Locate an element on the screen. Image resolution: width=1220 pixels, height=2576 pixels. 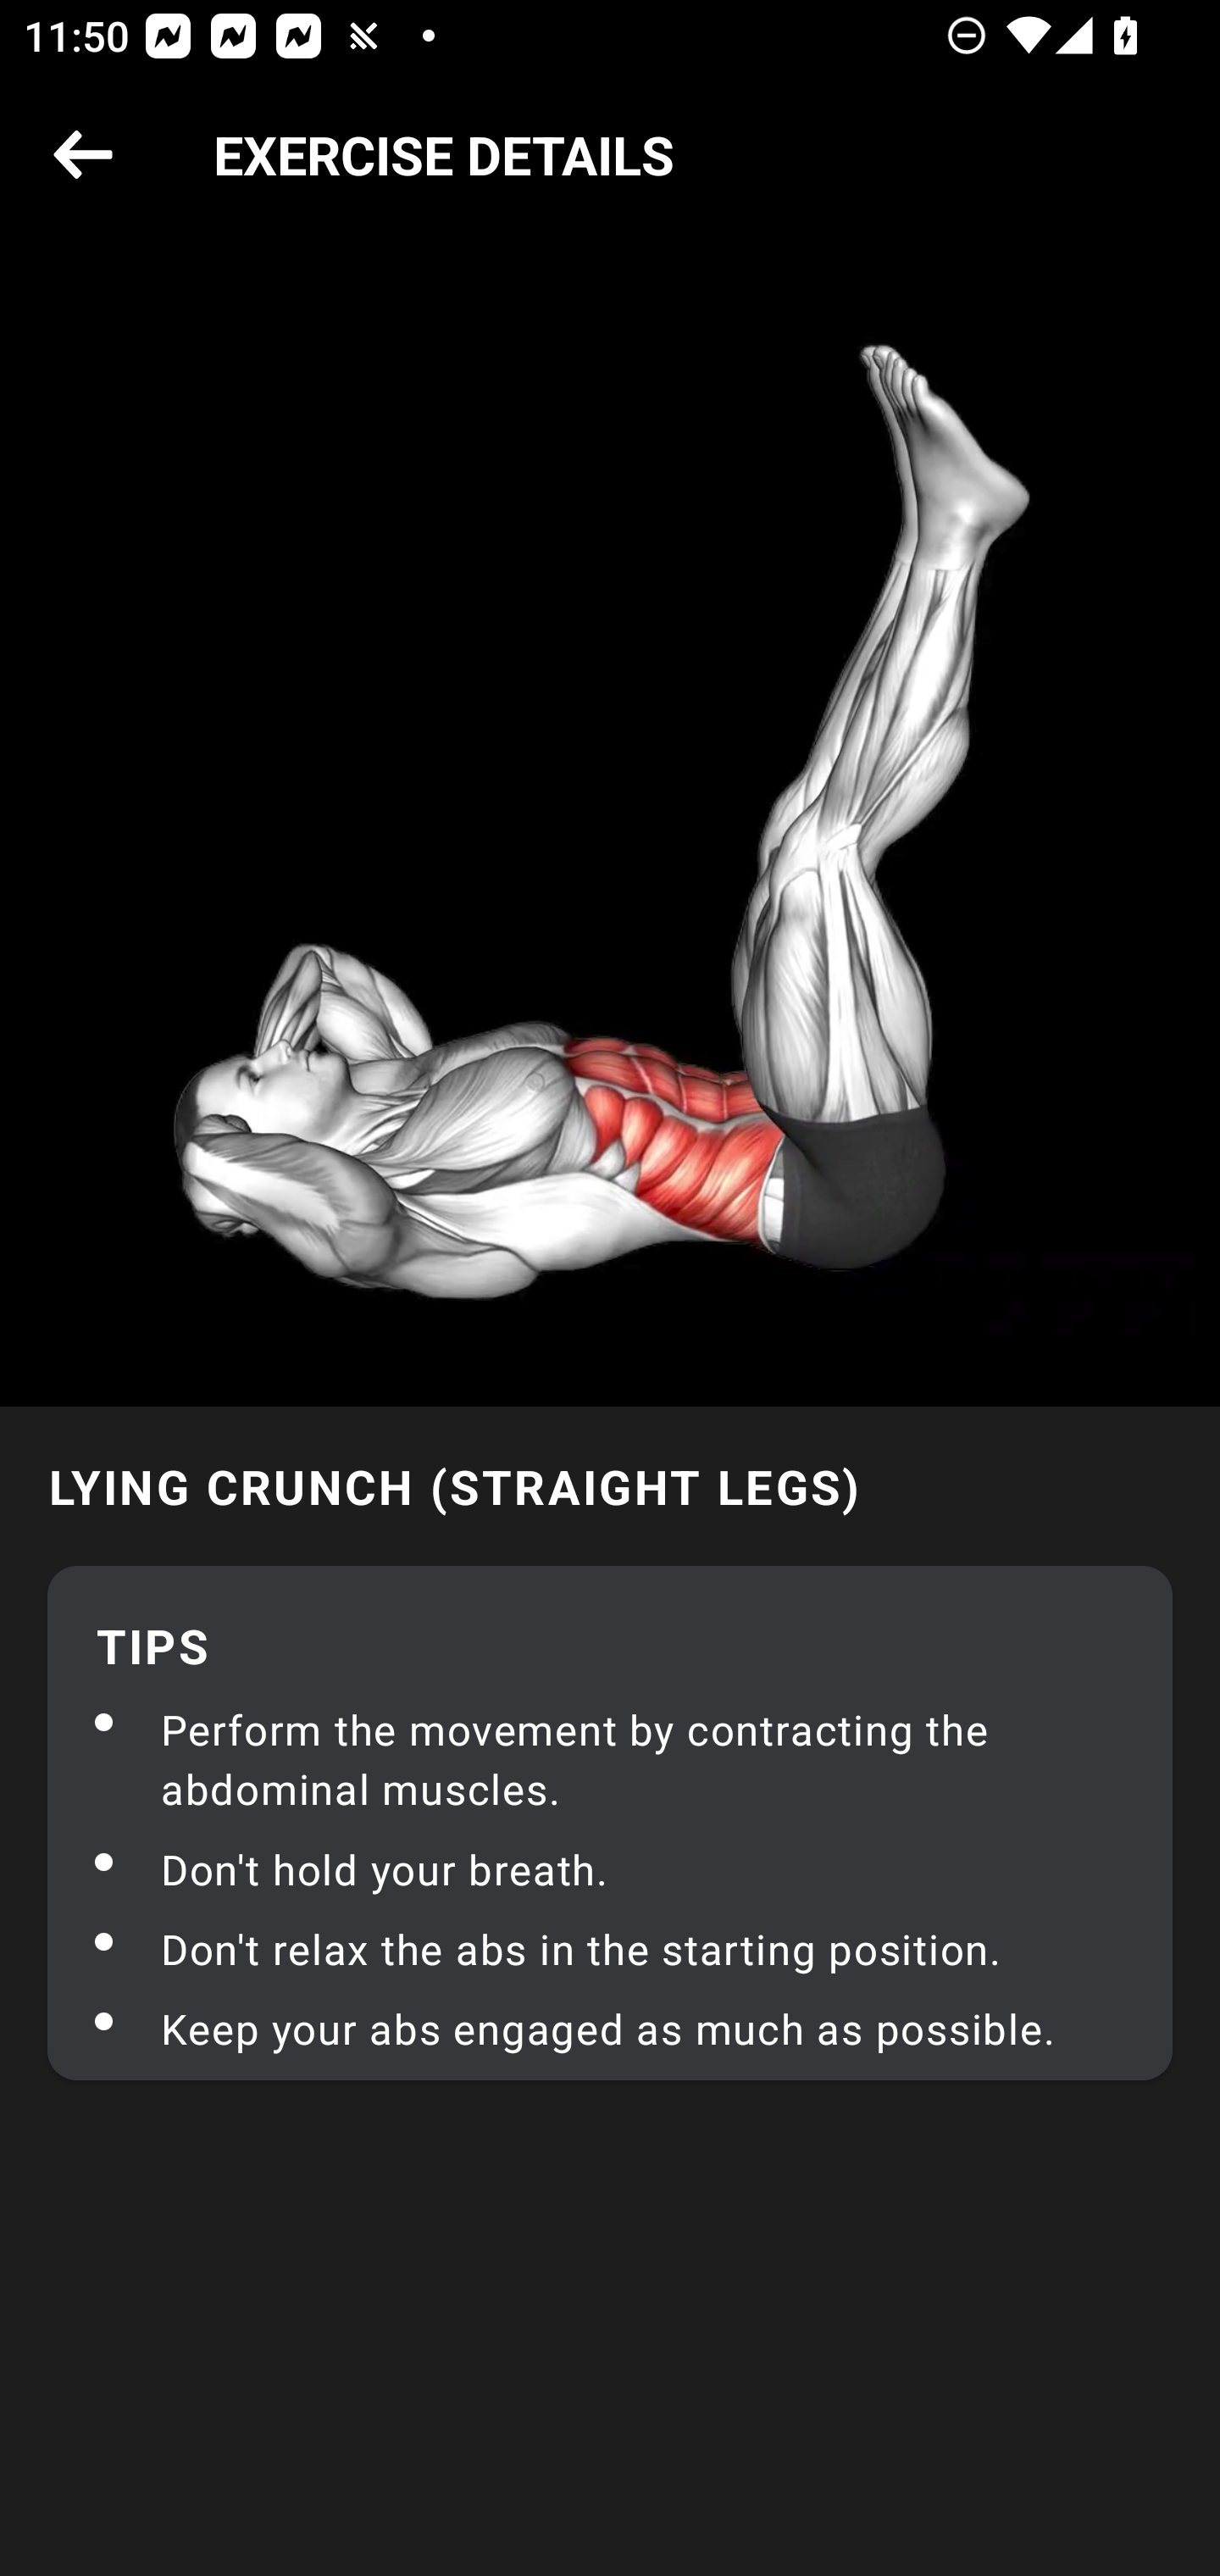
Back Icon is located at coordinates (83, 156).